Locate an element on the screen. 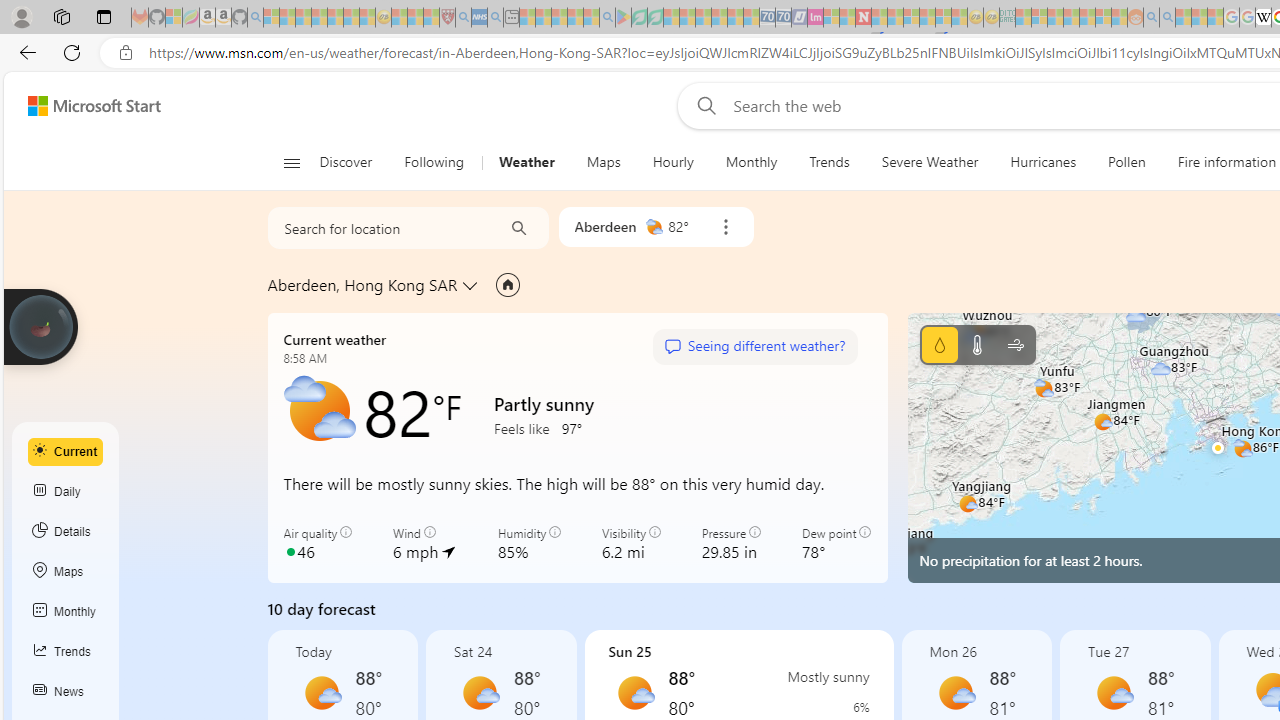 This screenshot has height=720, width=1280. Hurricanes is located at coordinates (1042, 162).